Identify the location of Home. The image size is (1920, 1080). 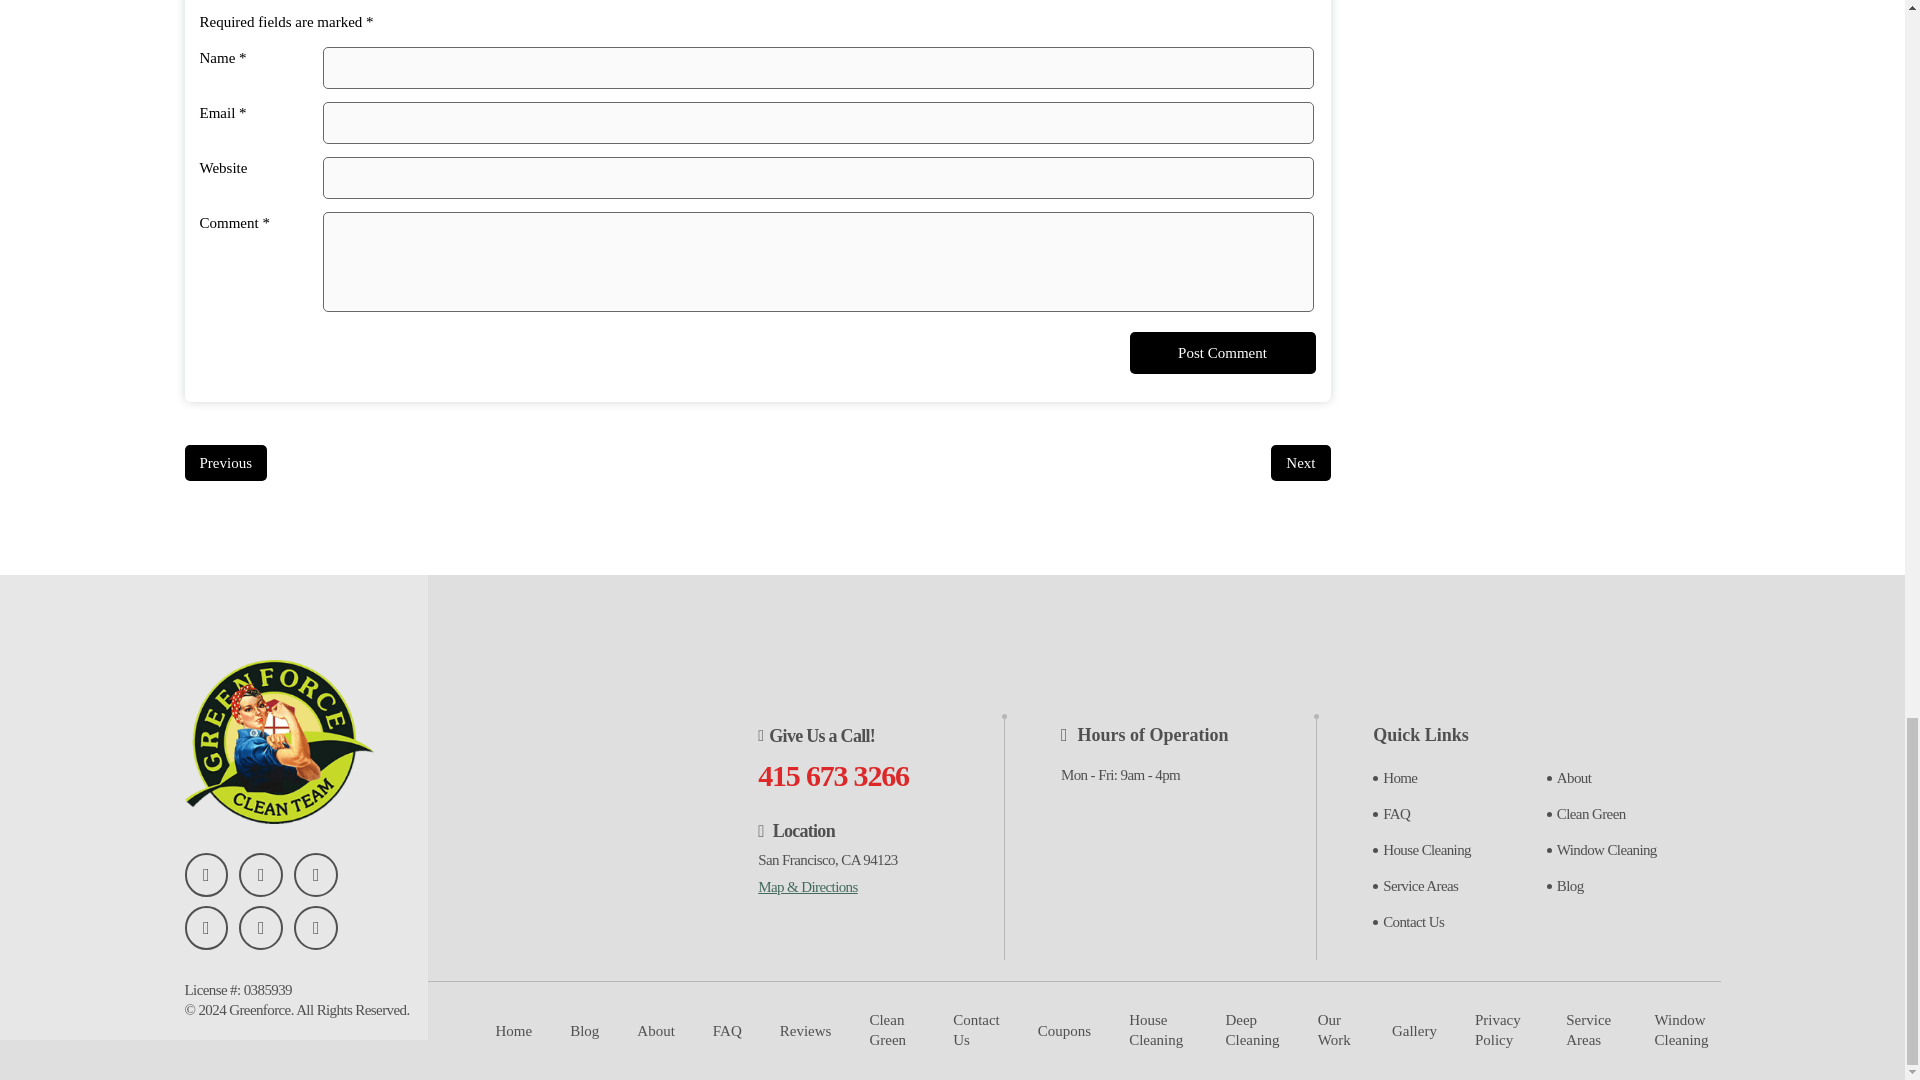
(1399, 778).